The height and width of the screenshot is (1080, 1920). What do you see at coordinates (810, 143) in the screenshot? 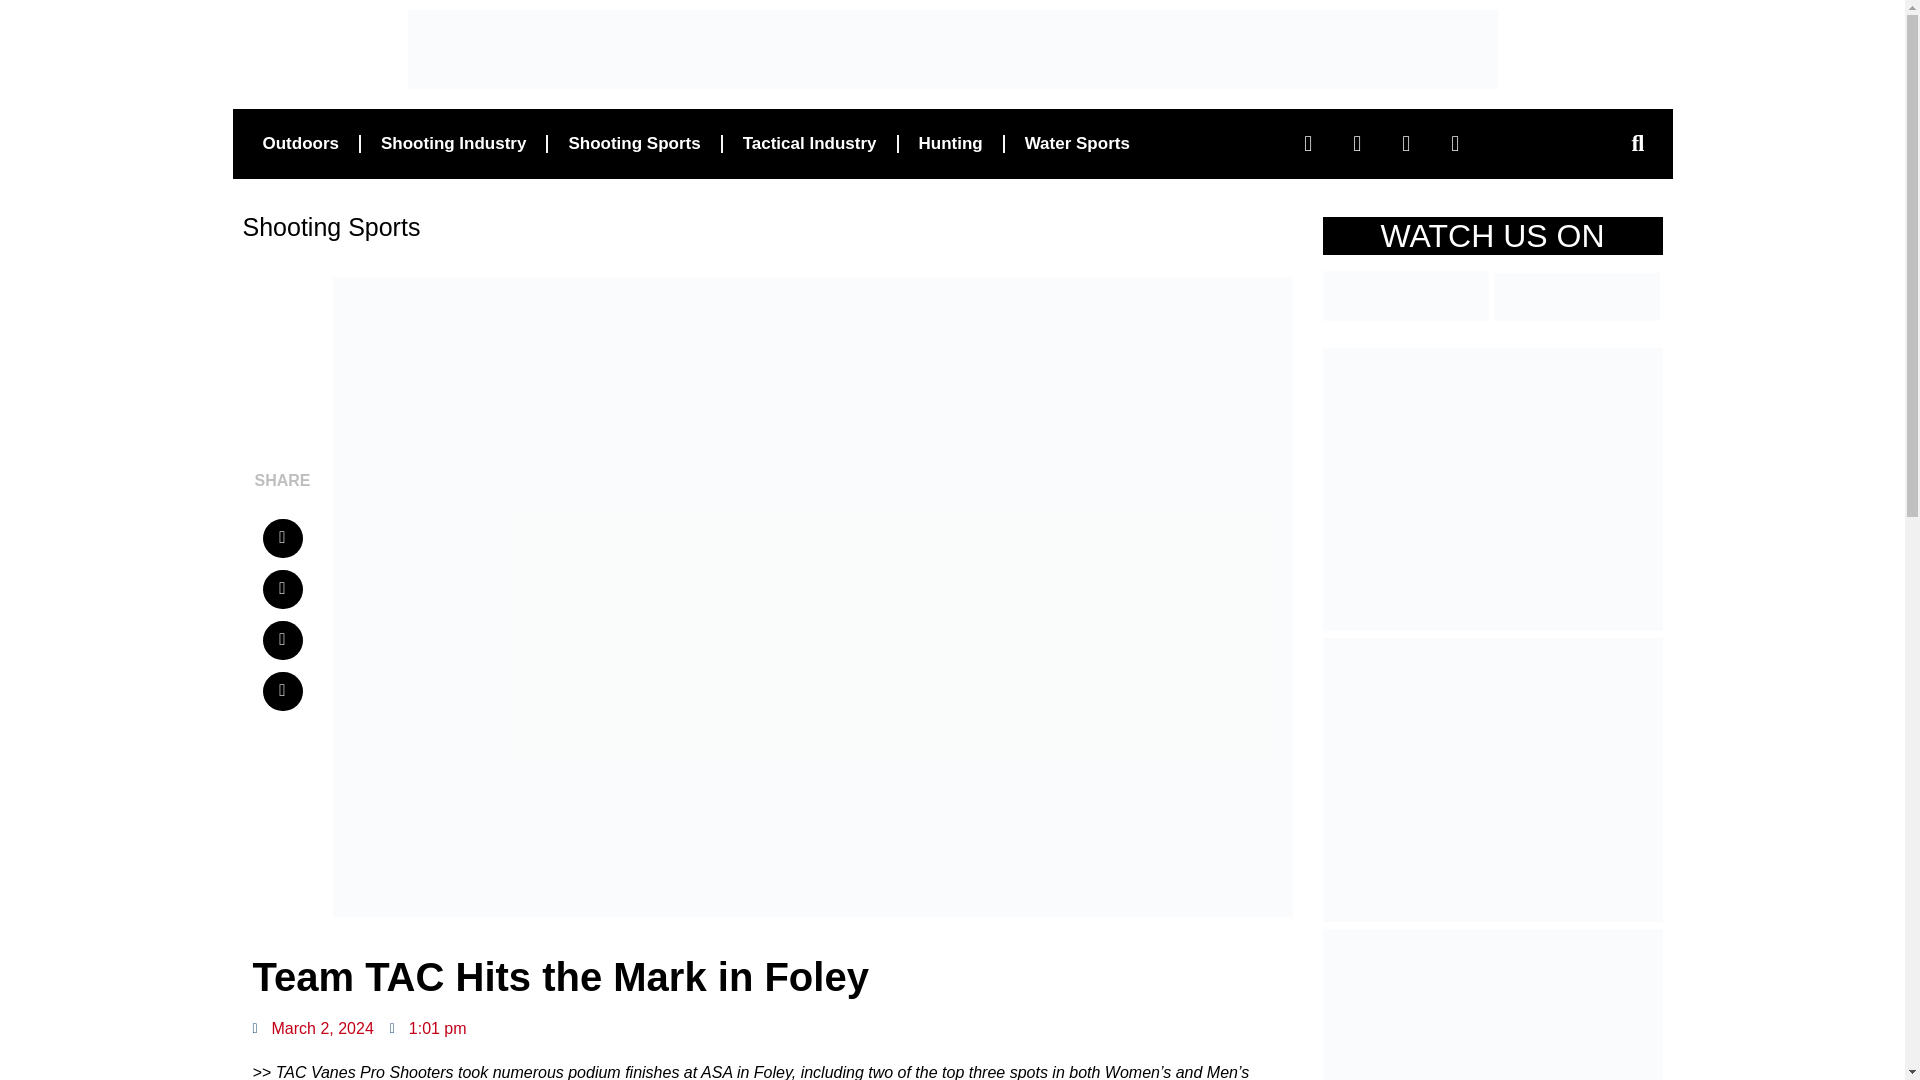
I see `Tactical Industry` at bounding box center [810, 143].